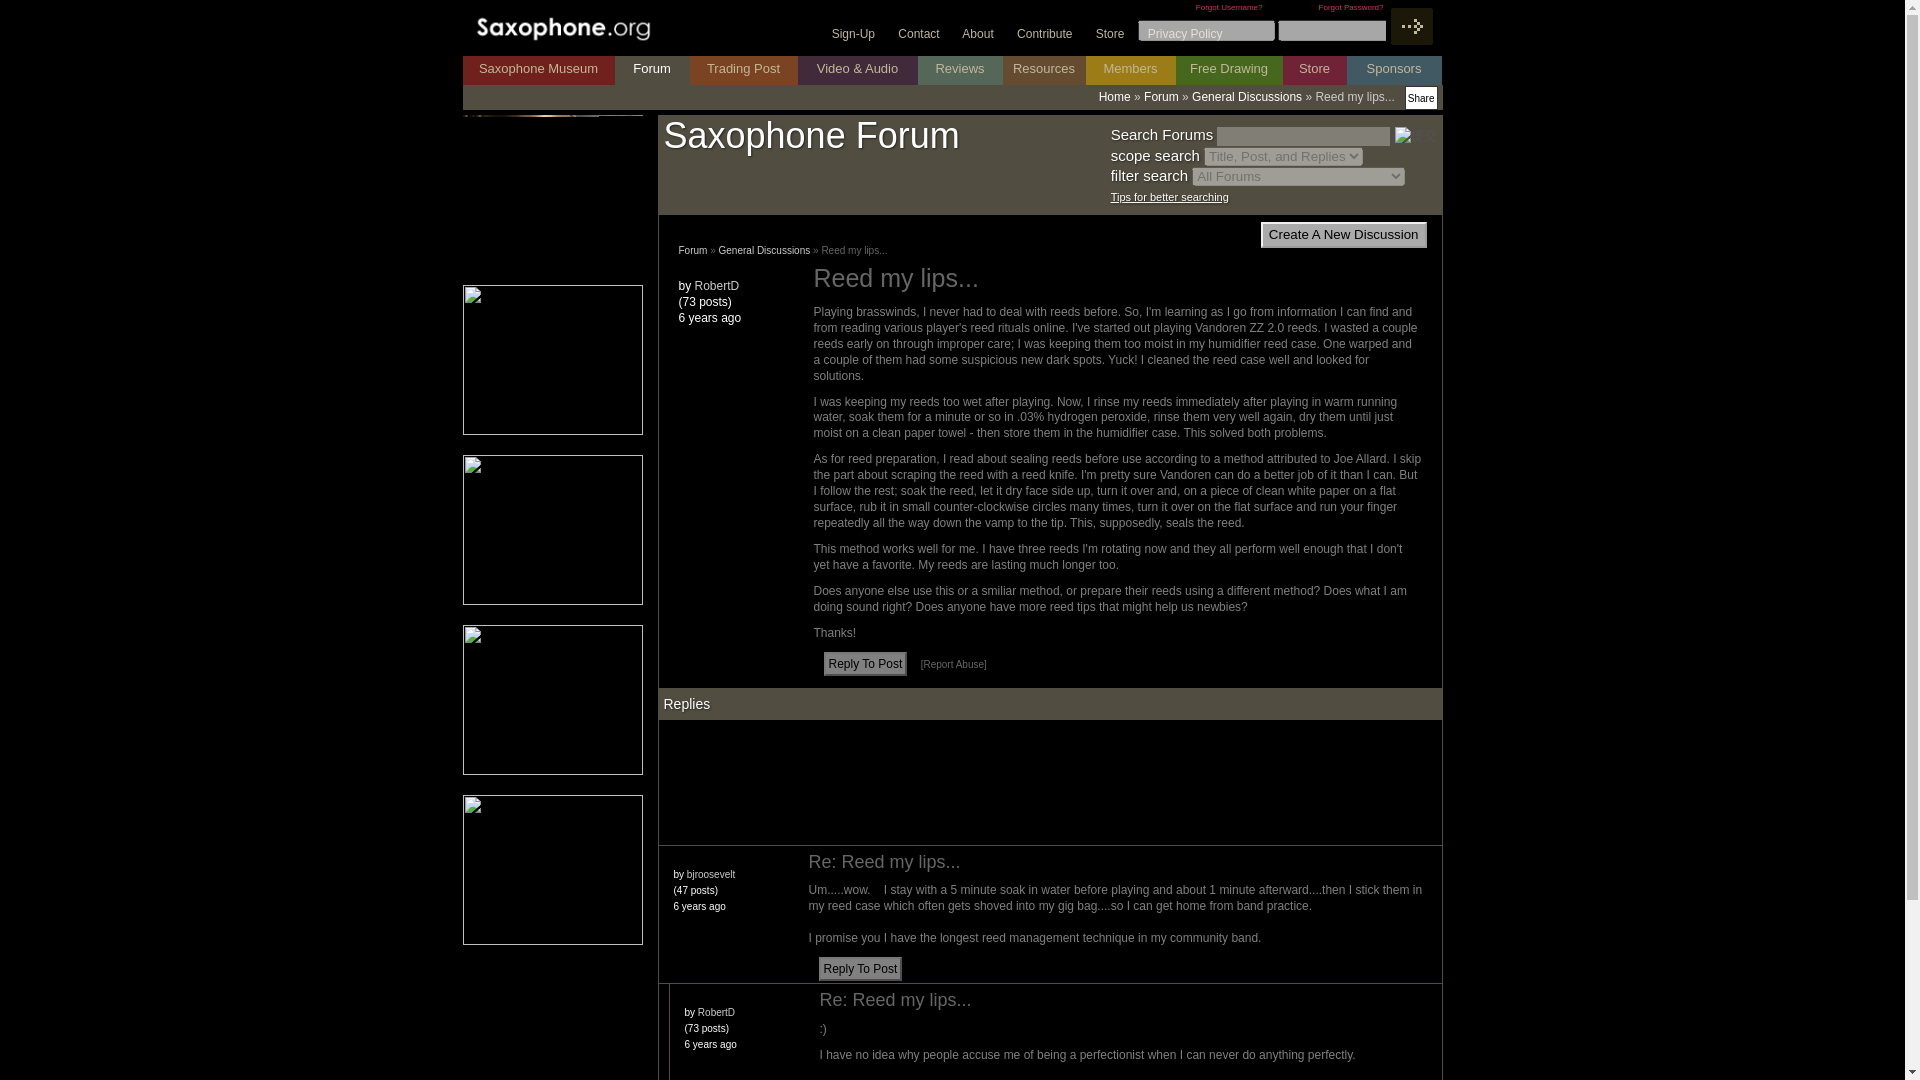  What do you see at coordinates (744, 70) in the screenshot?
I see `Trading Post` at bounding box center [744, 70].